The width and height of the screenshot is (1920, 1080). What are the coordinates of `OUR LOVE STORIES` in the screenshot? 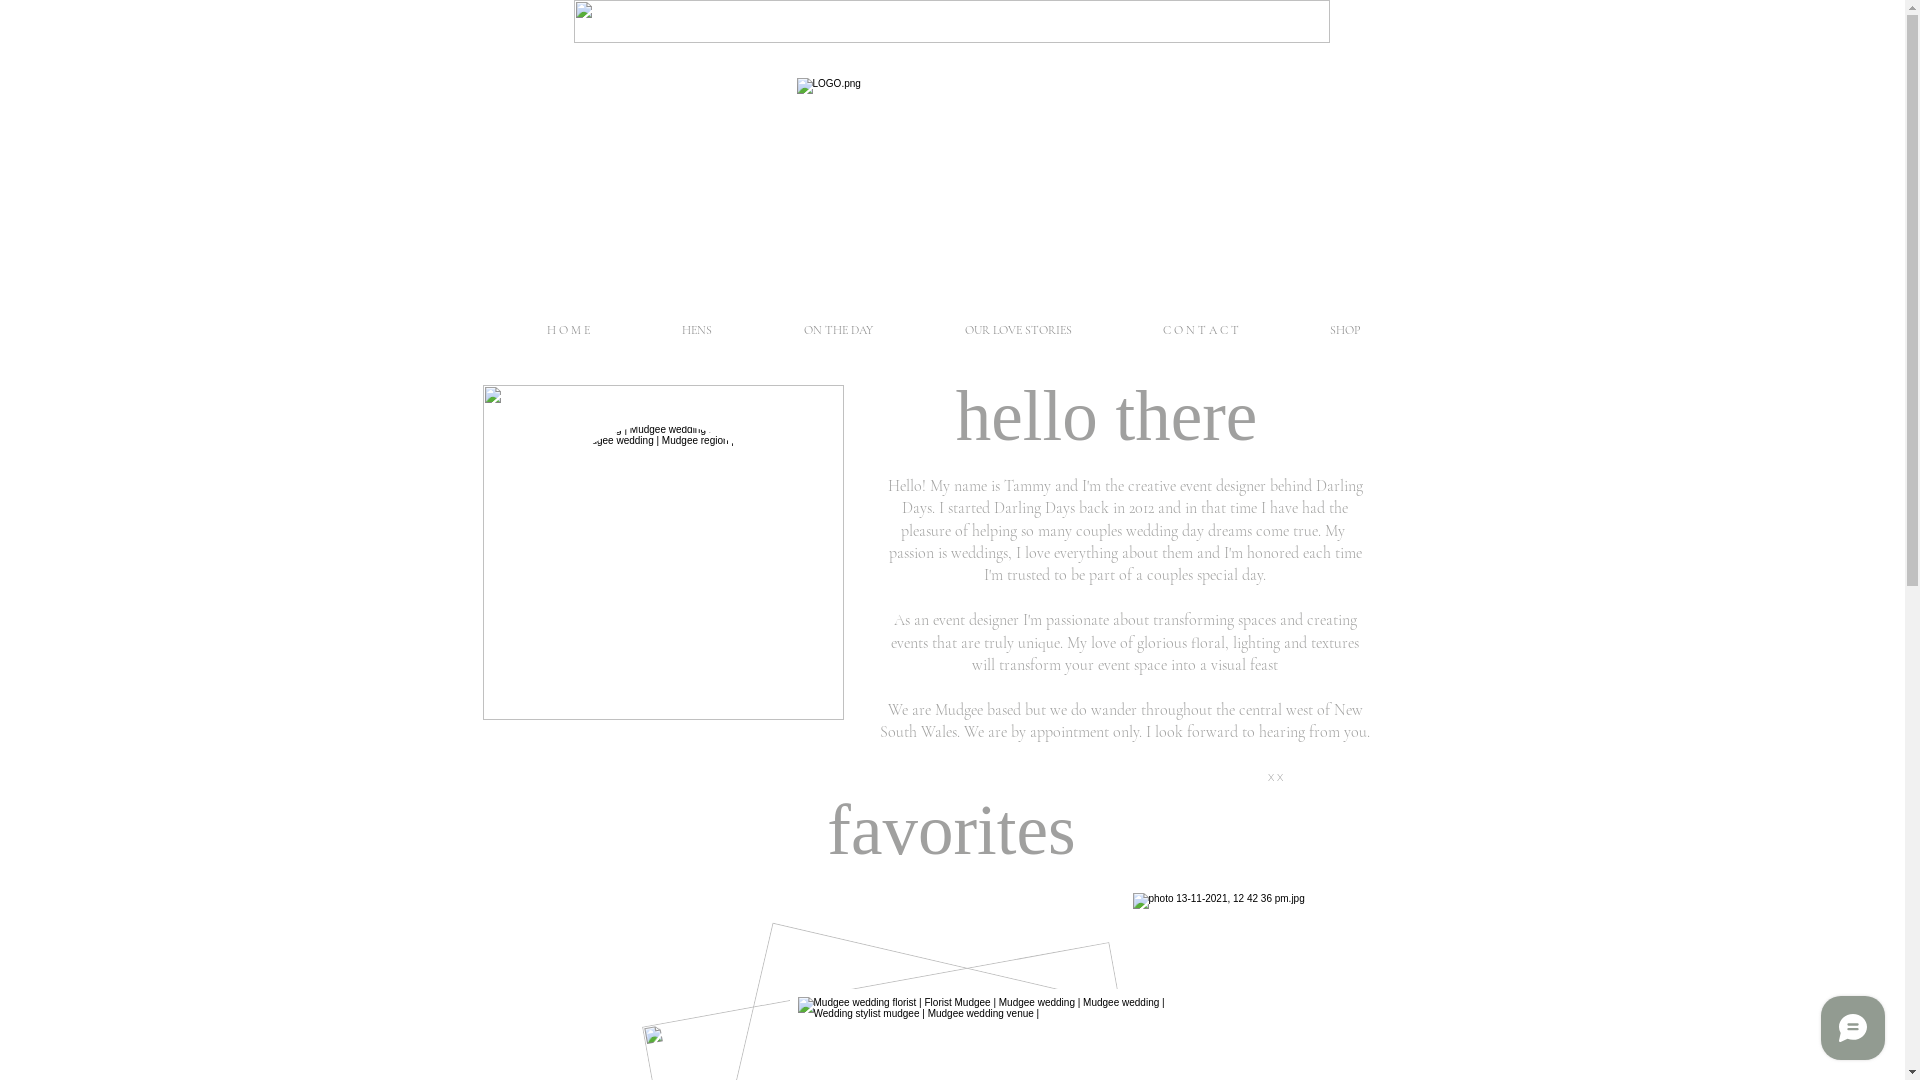 It's located at (1018, 330).